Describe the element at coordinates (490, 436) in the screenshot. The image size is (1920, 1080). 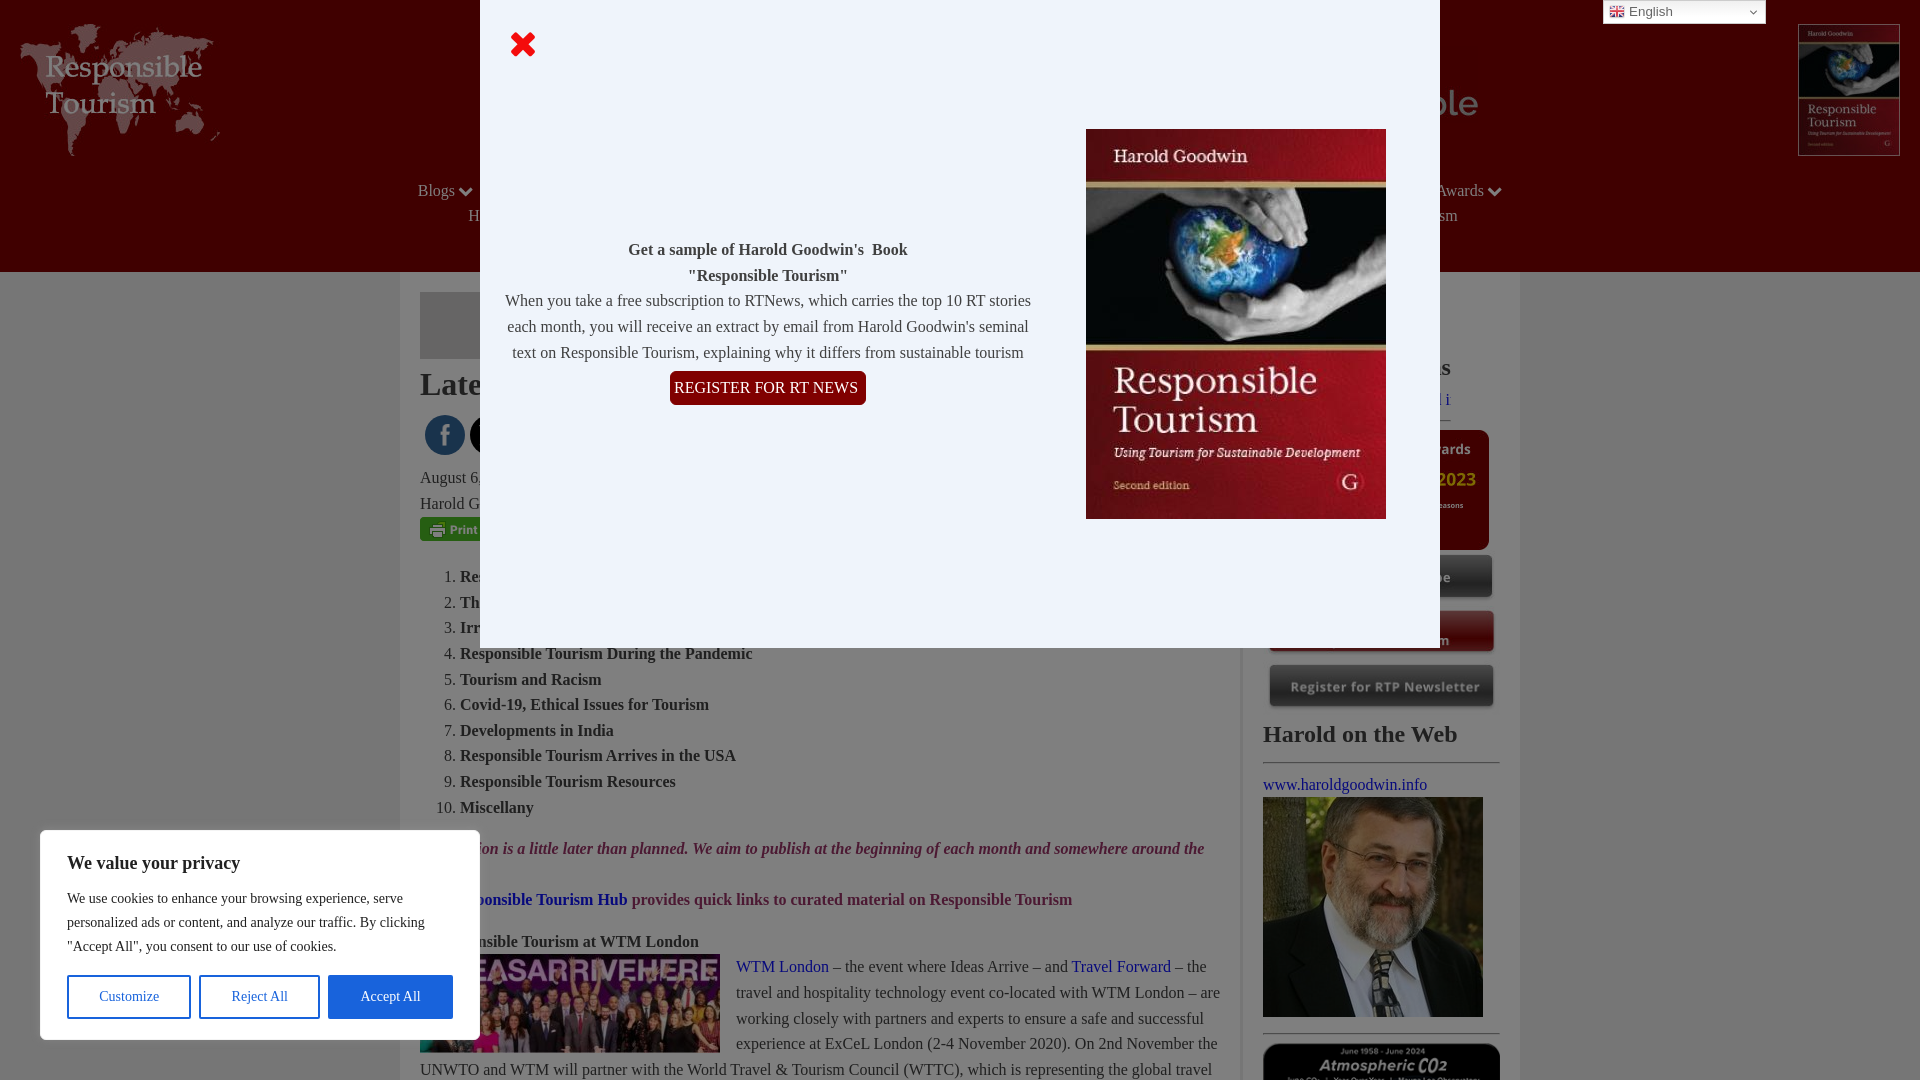
I see `Twitter` at that location.